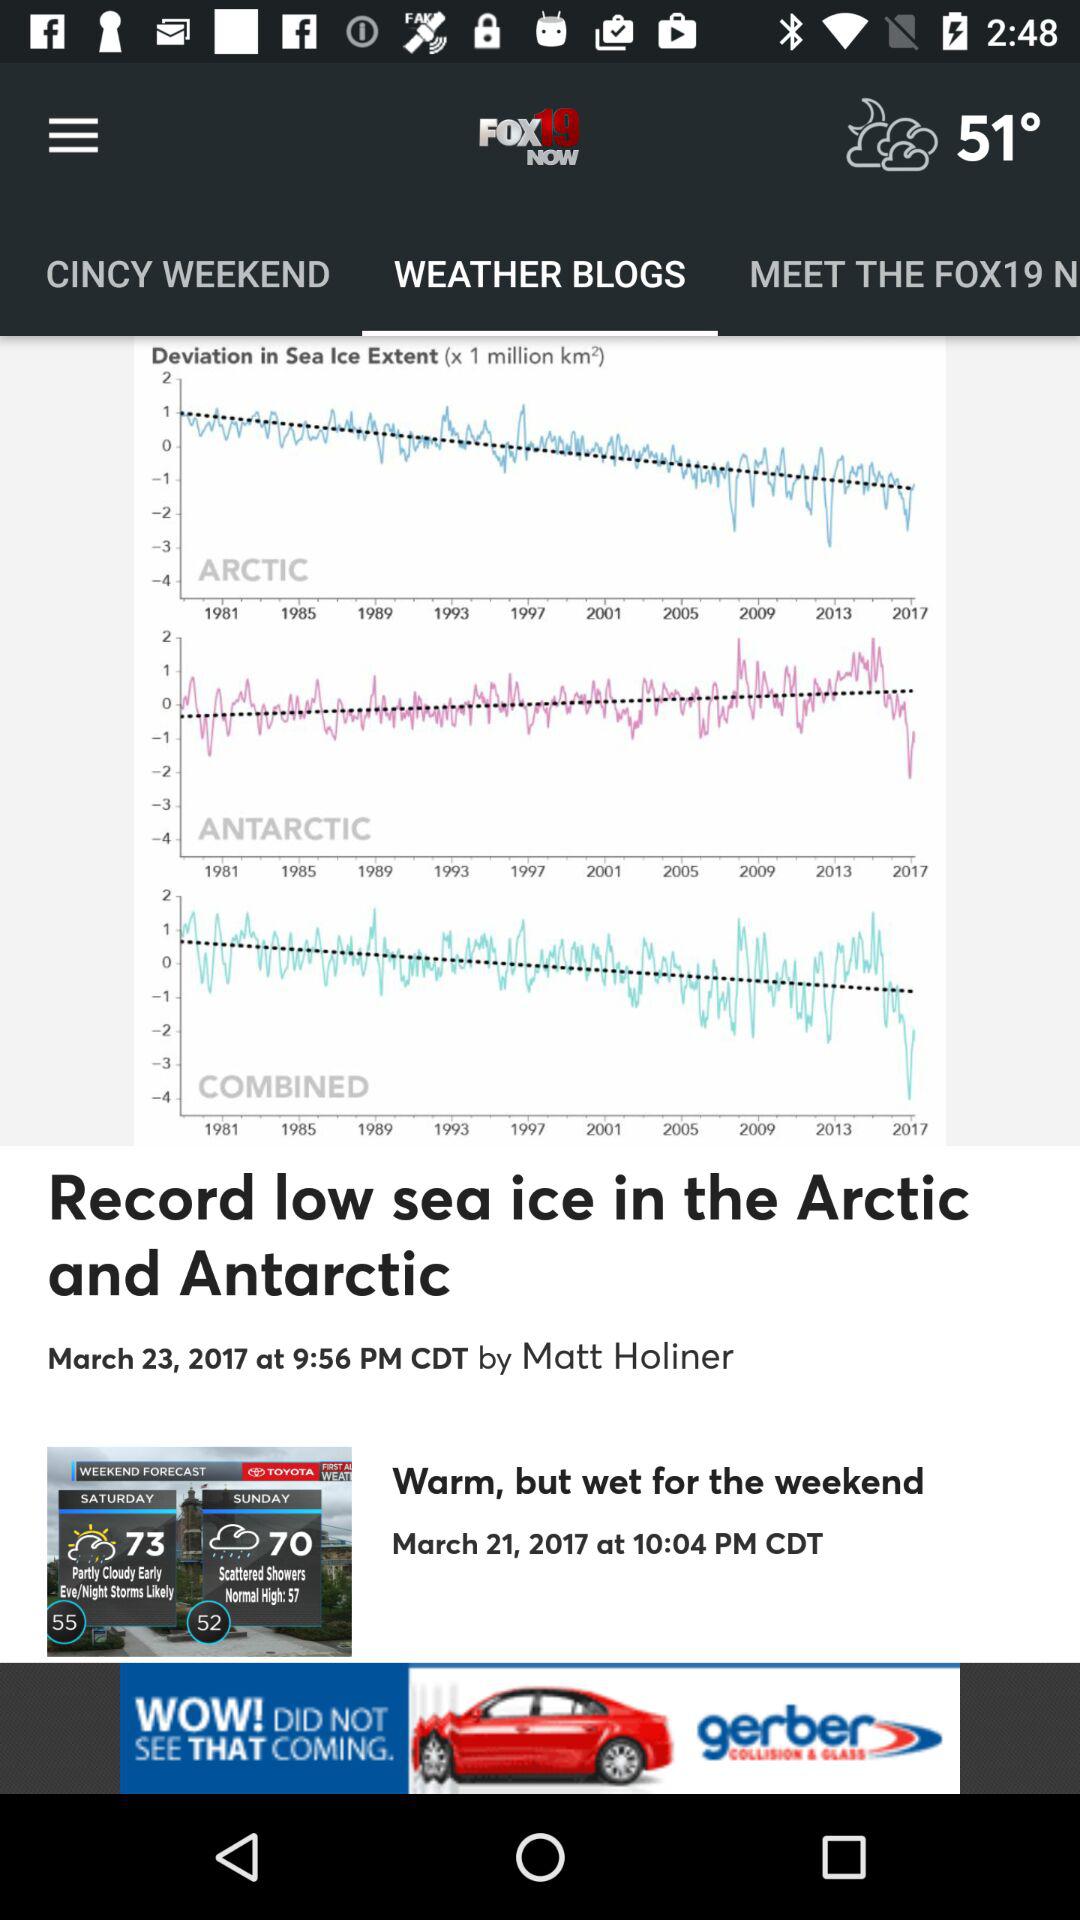  What do you see at coordinates (892, 136) in the screenshot?
I see `weather option` at bounding box center [892, 136].